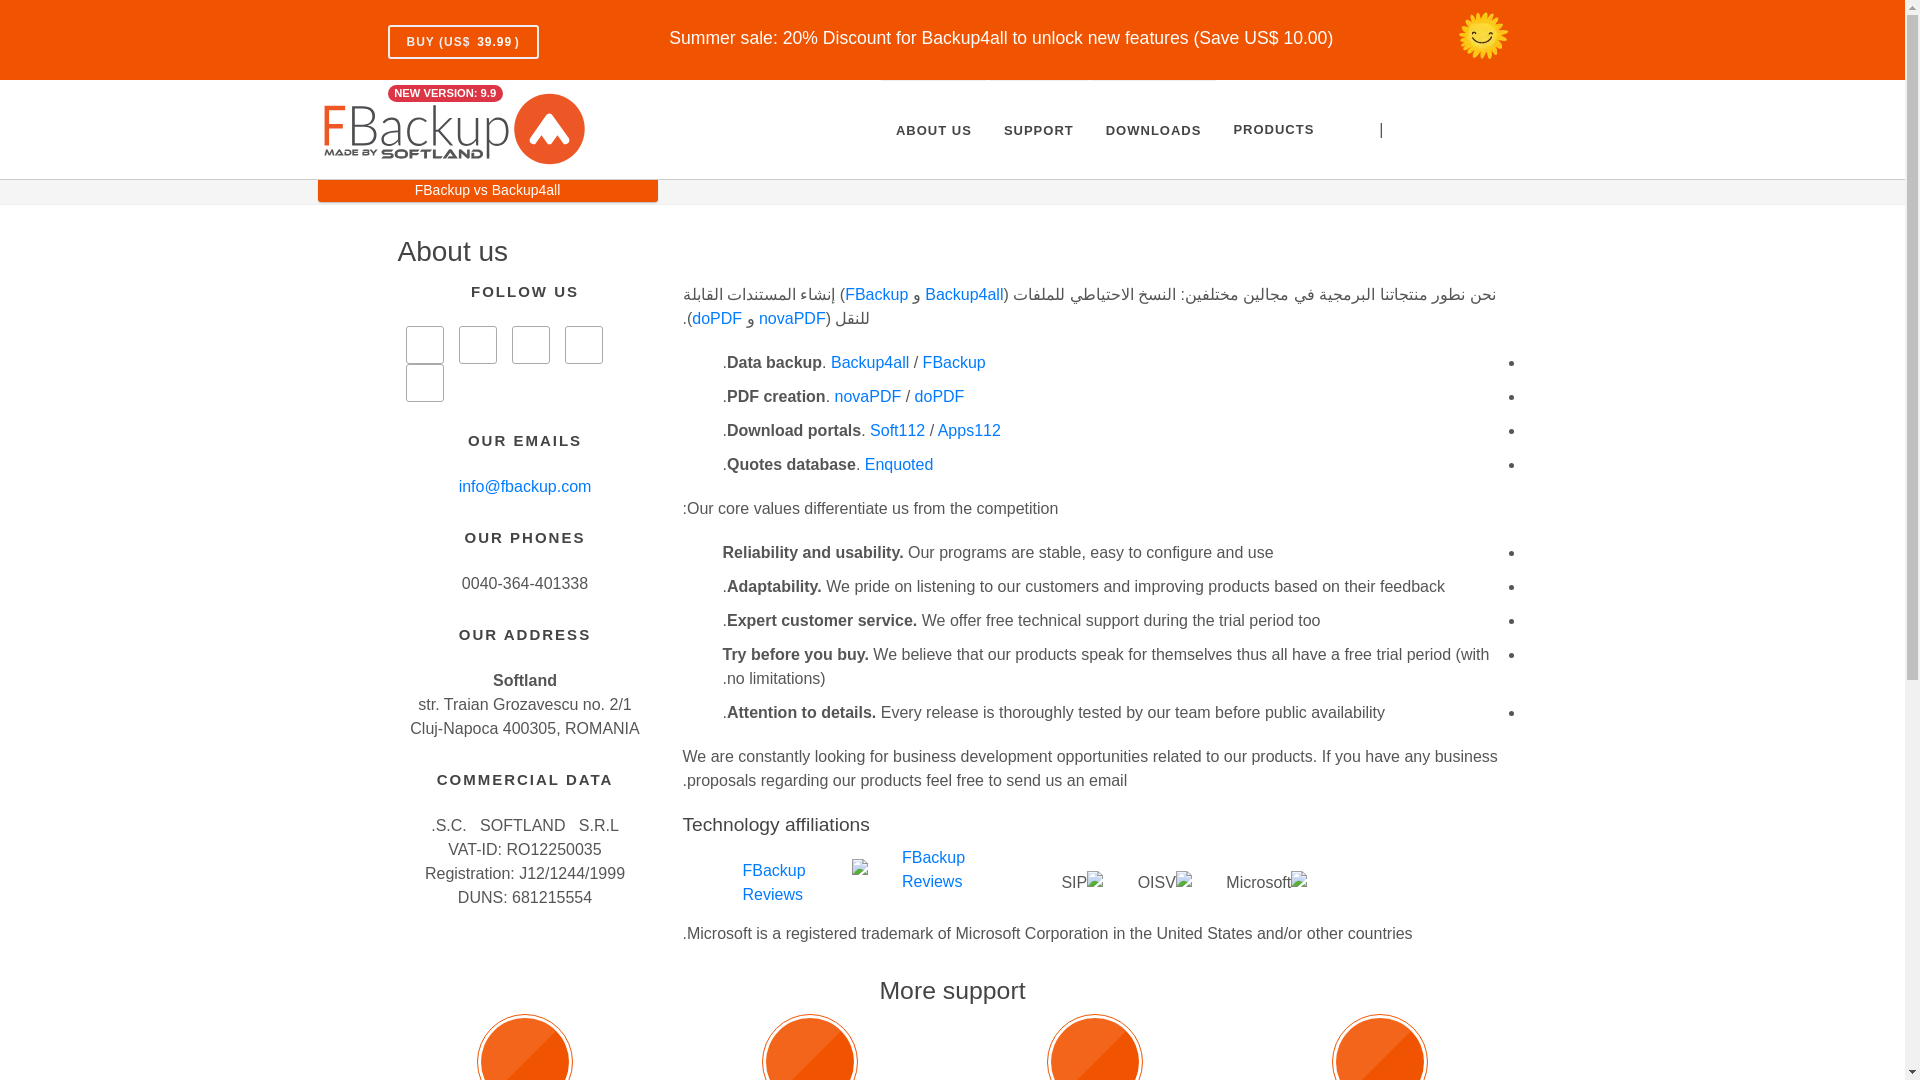 This screenshot has width=1920, height=1080. I want to click on Apps112, so click(969, 430).